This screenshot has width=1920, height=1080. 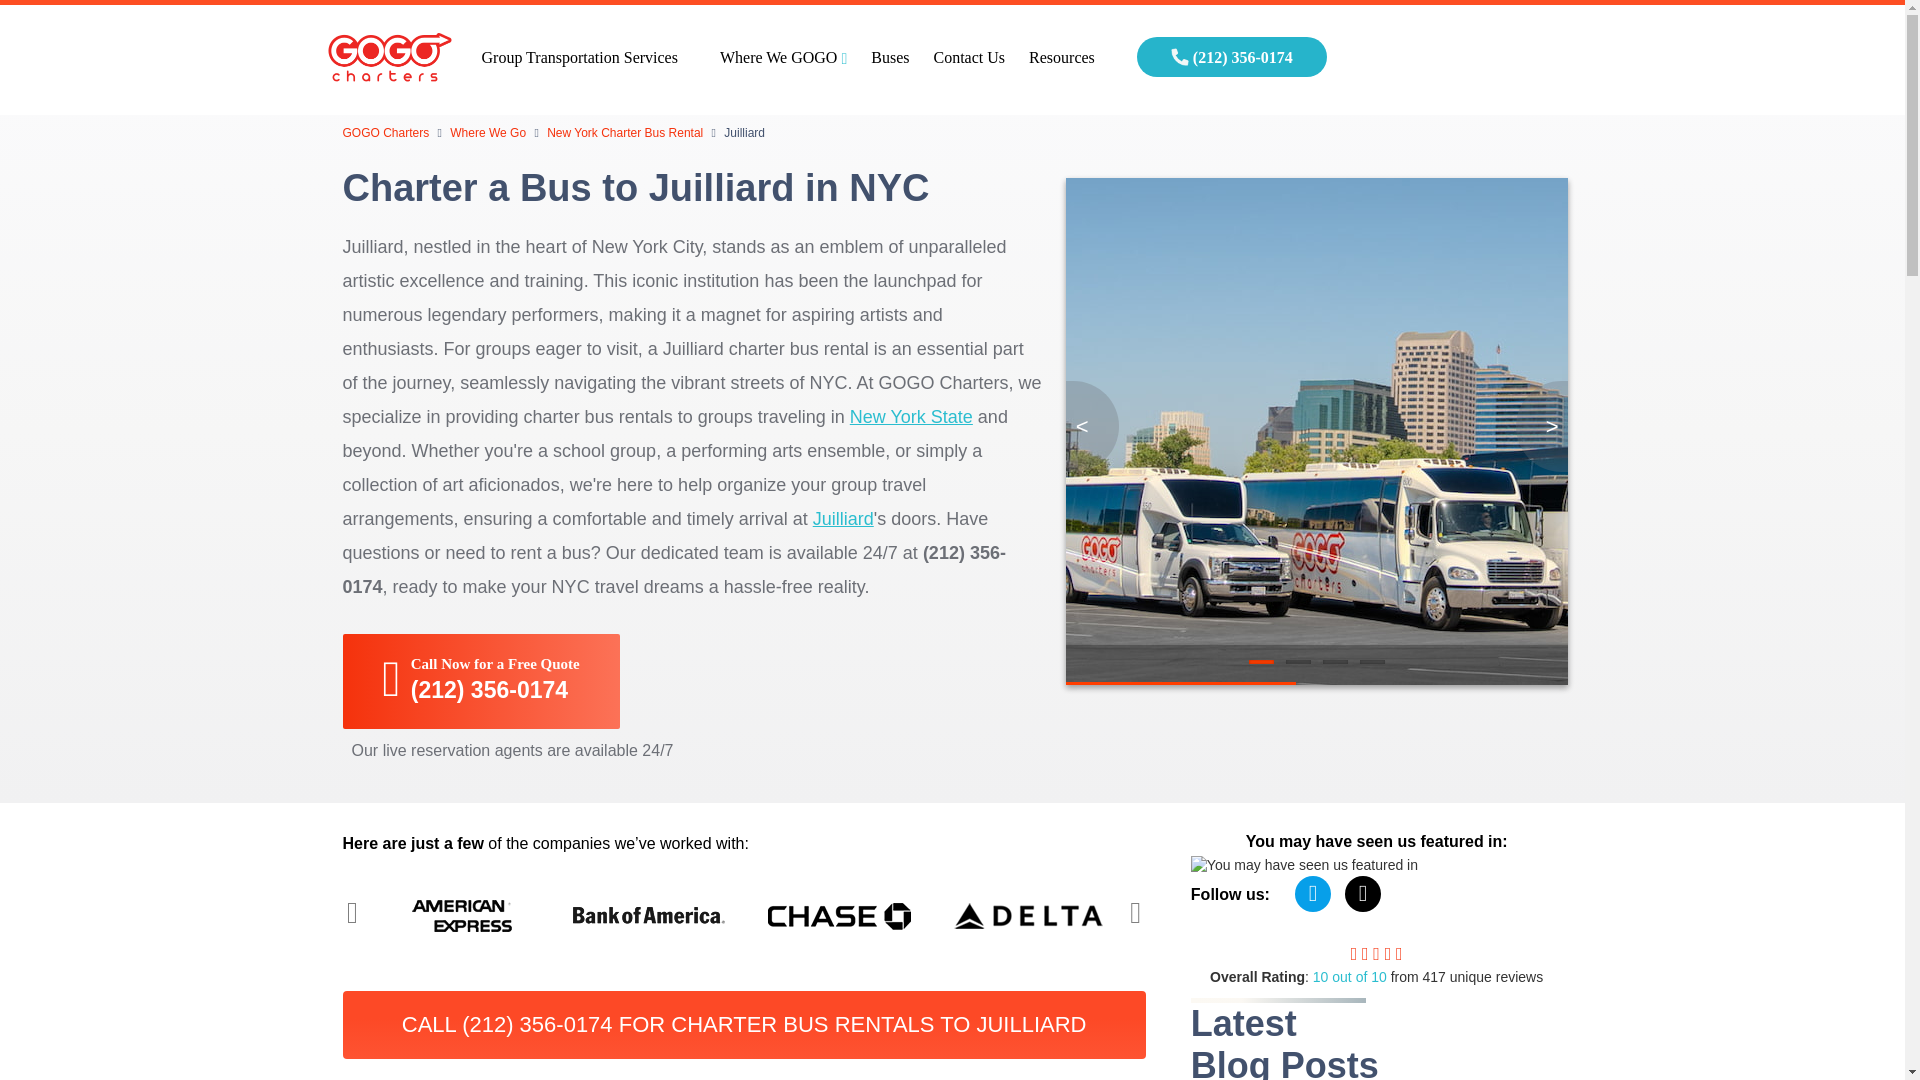 I want to click on Chase, so click(x=840, y=916).